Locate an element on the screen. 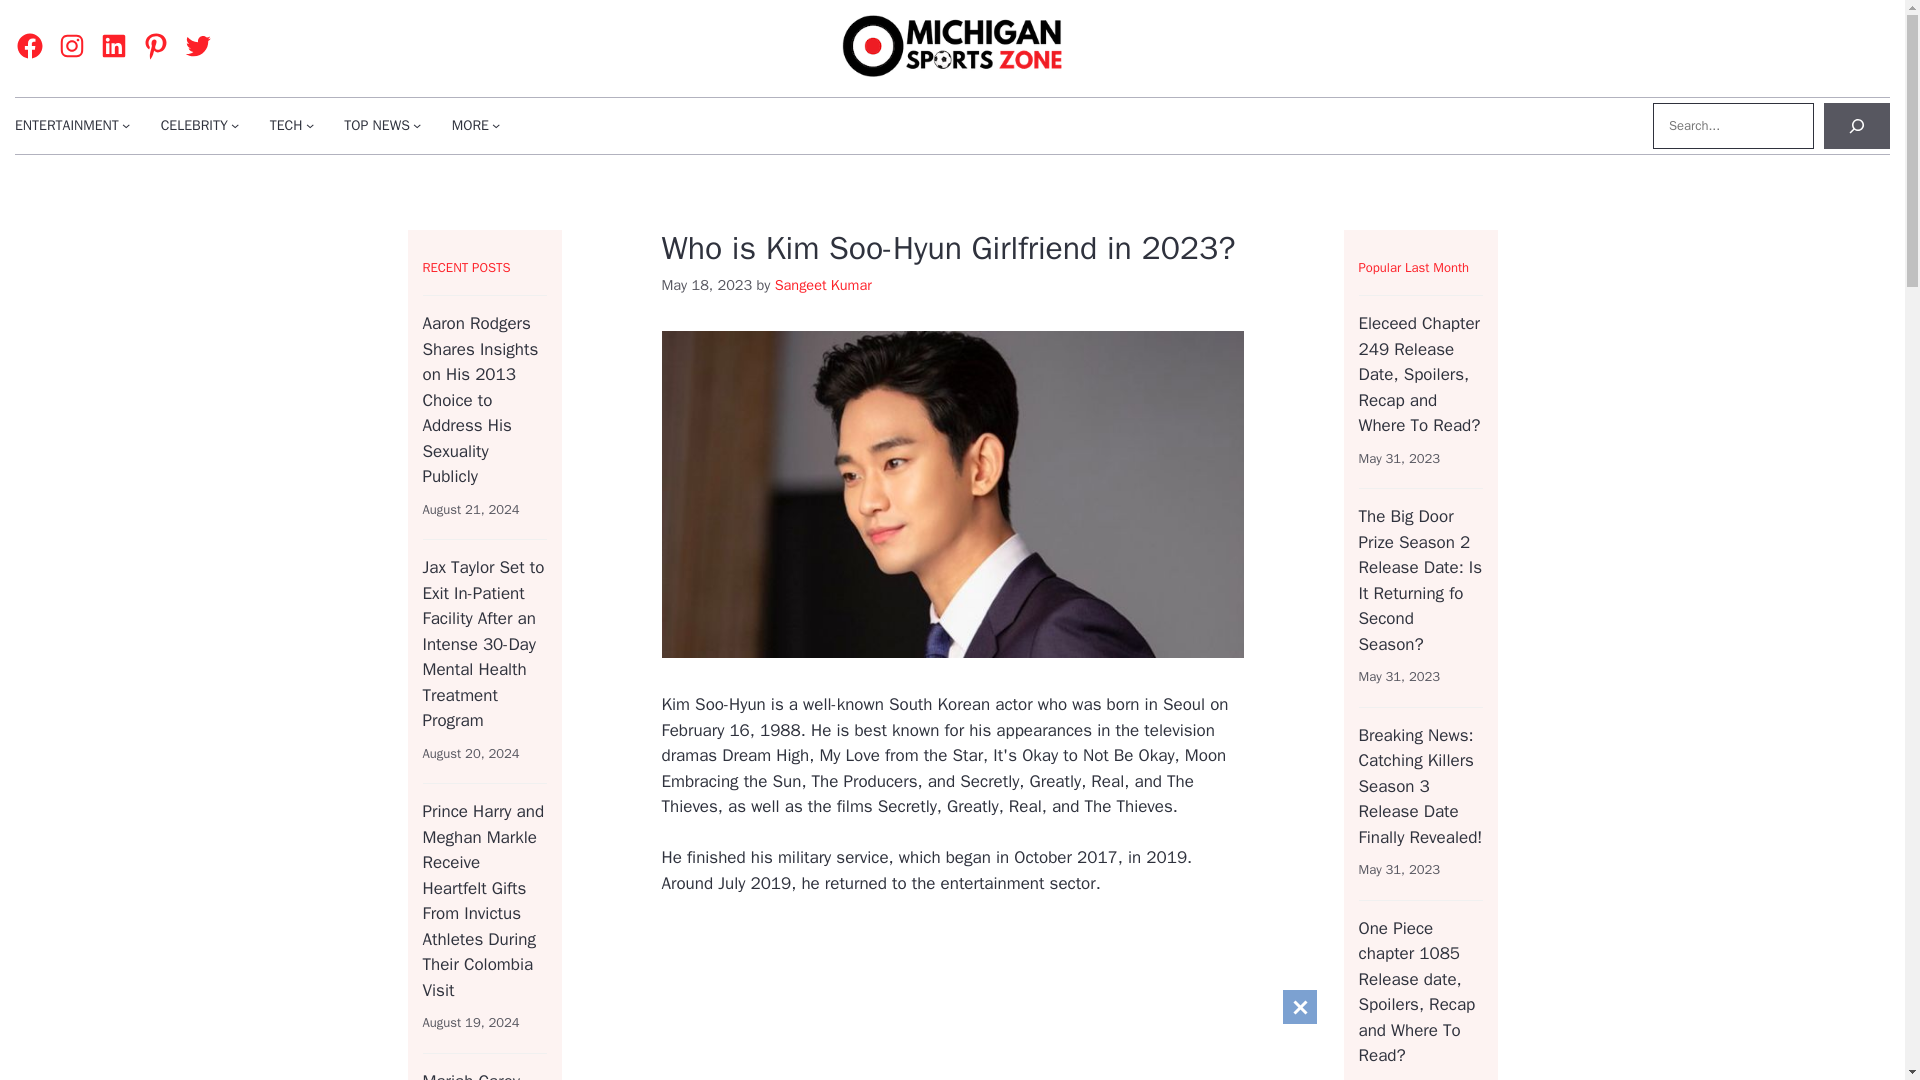 The image size is (1920, 1080). ENTERTAINMENT is located at coordinates (67, 125).